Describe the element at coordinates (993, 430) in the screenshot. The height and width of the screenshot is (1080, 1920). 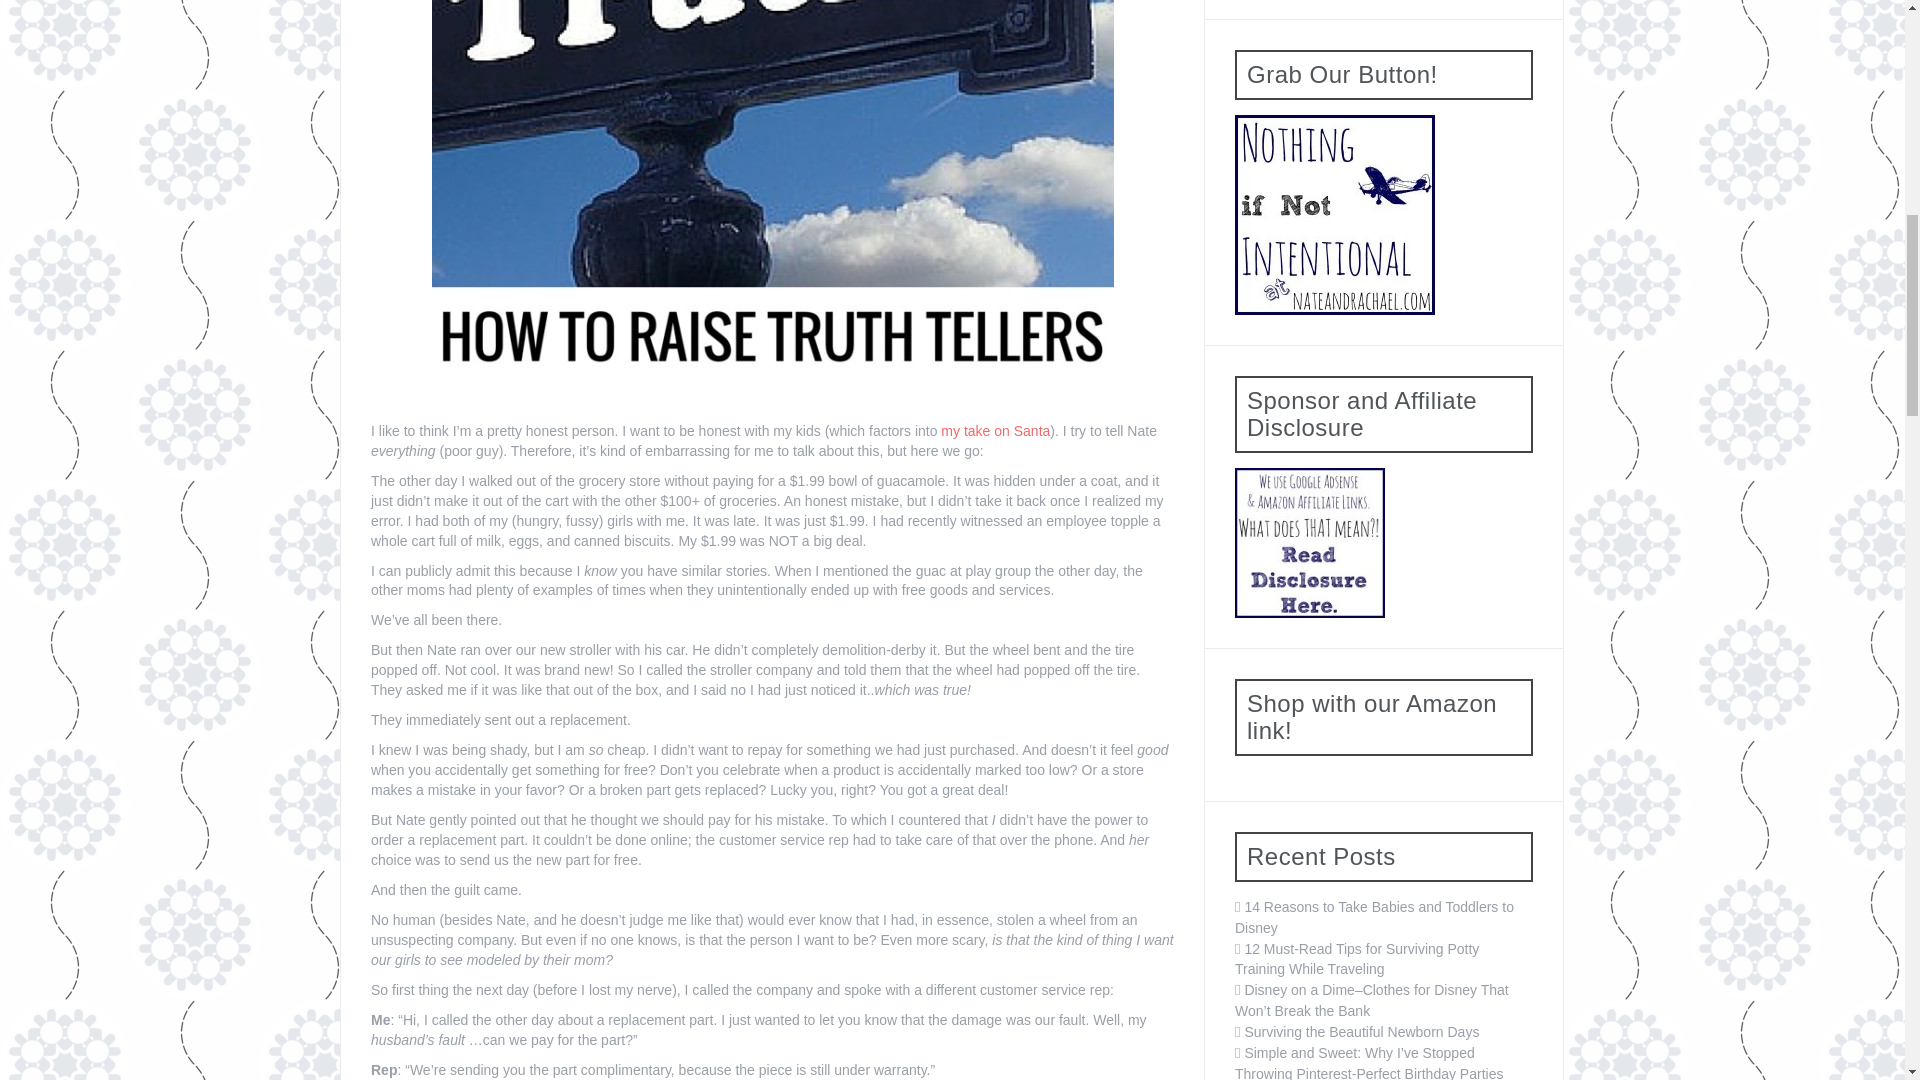
I see `To Believe or Not to Believe in Santa Claus?` at that location.